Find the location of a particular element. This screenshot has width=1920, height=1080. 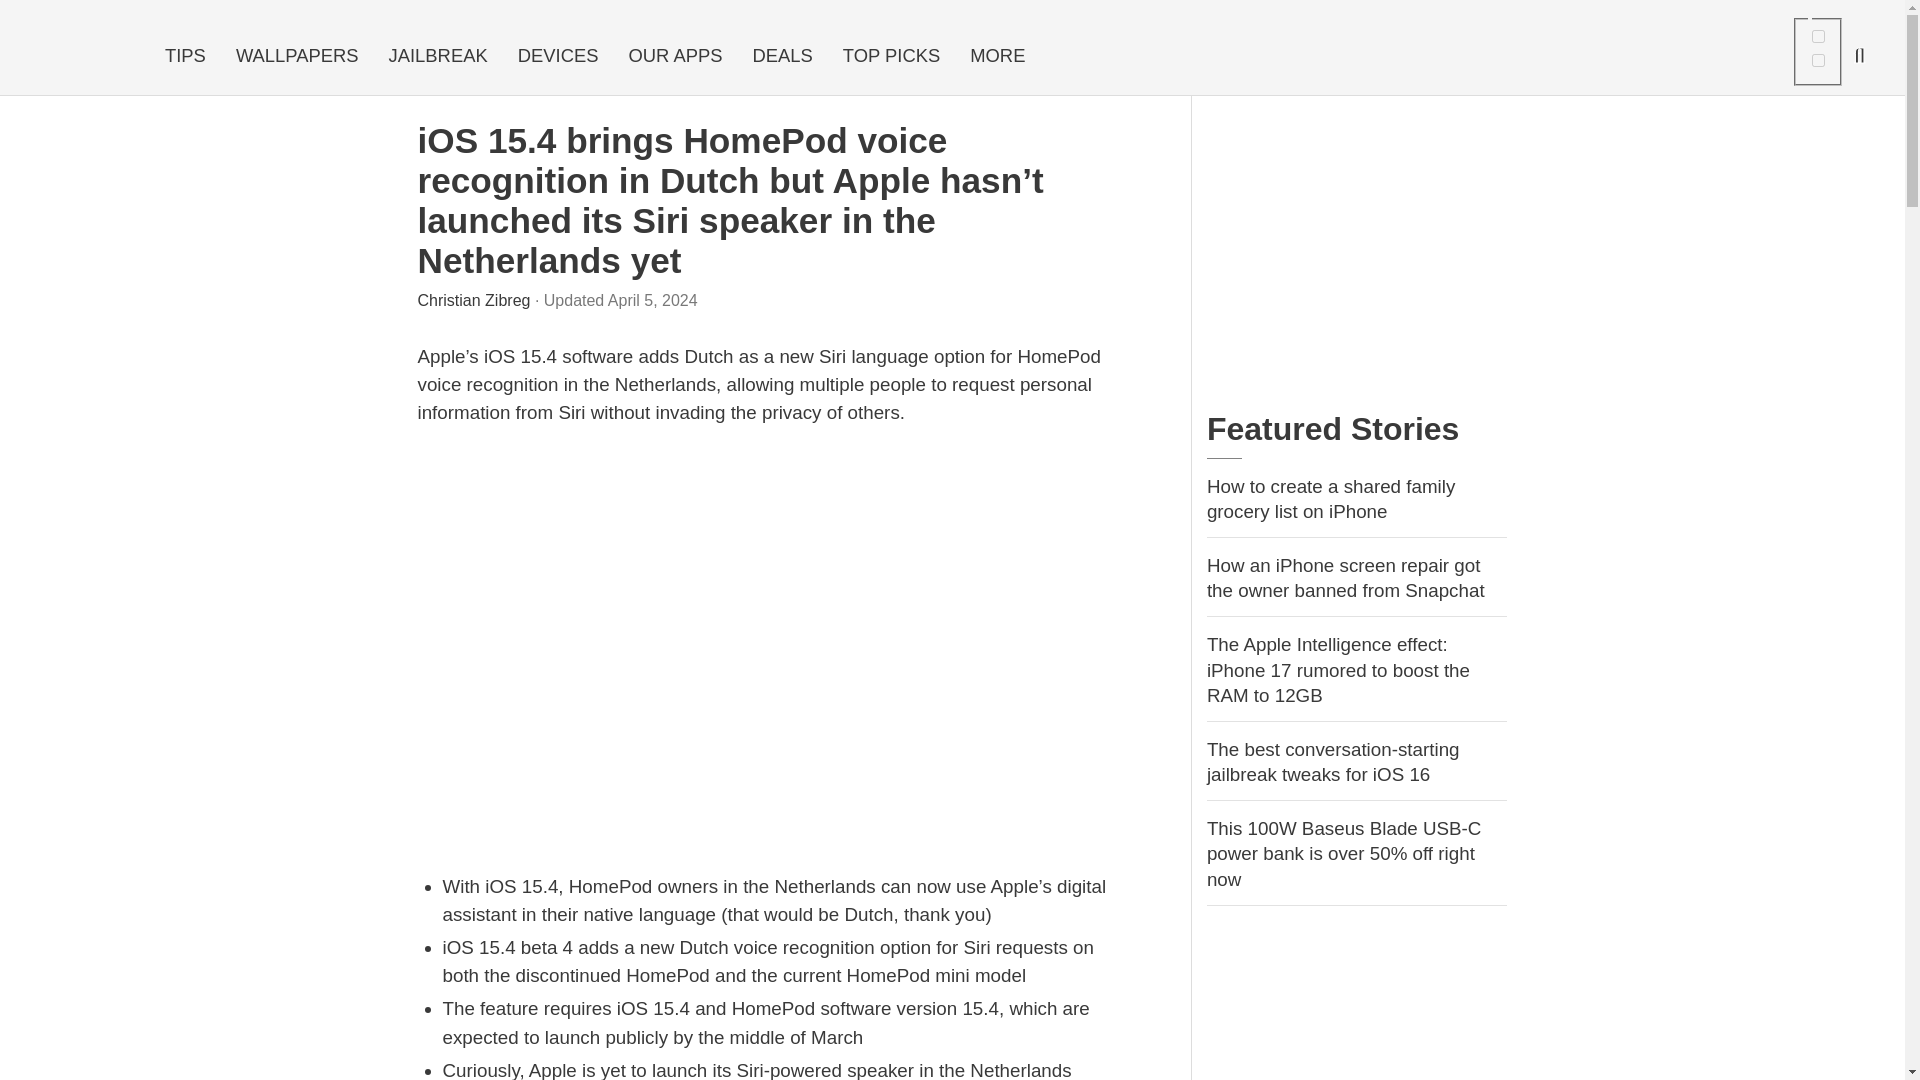

JAILBREAK is located at coordinates (438, 56).